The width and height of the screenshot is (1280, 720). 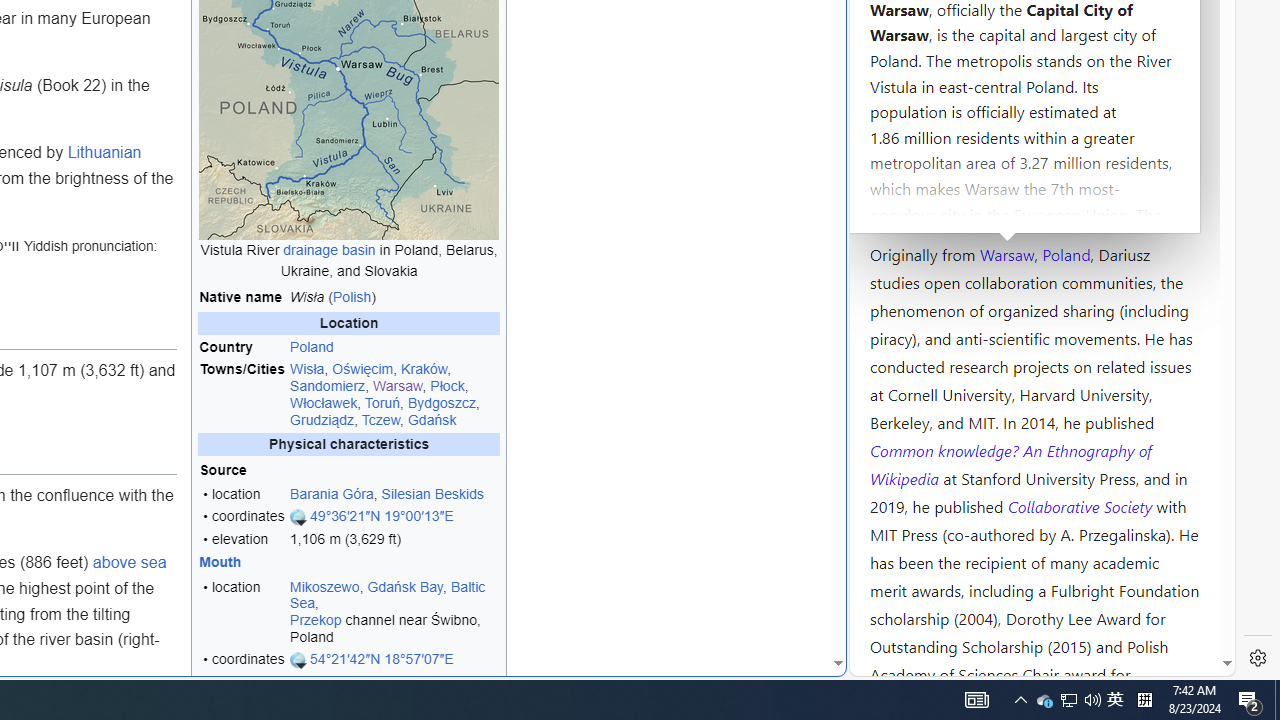 I want to click on Location, so click(x=349, y=324).